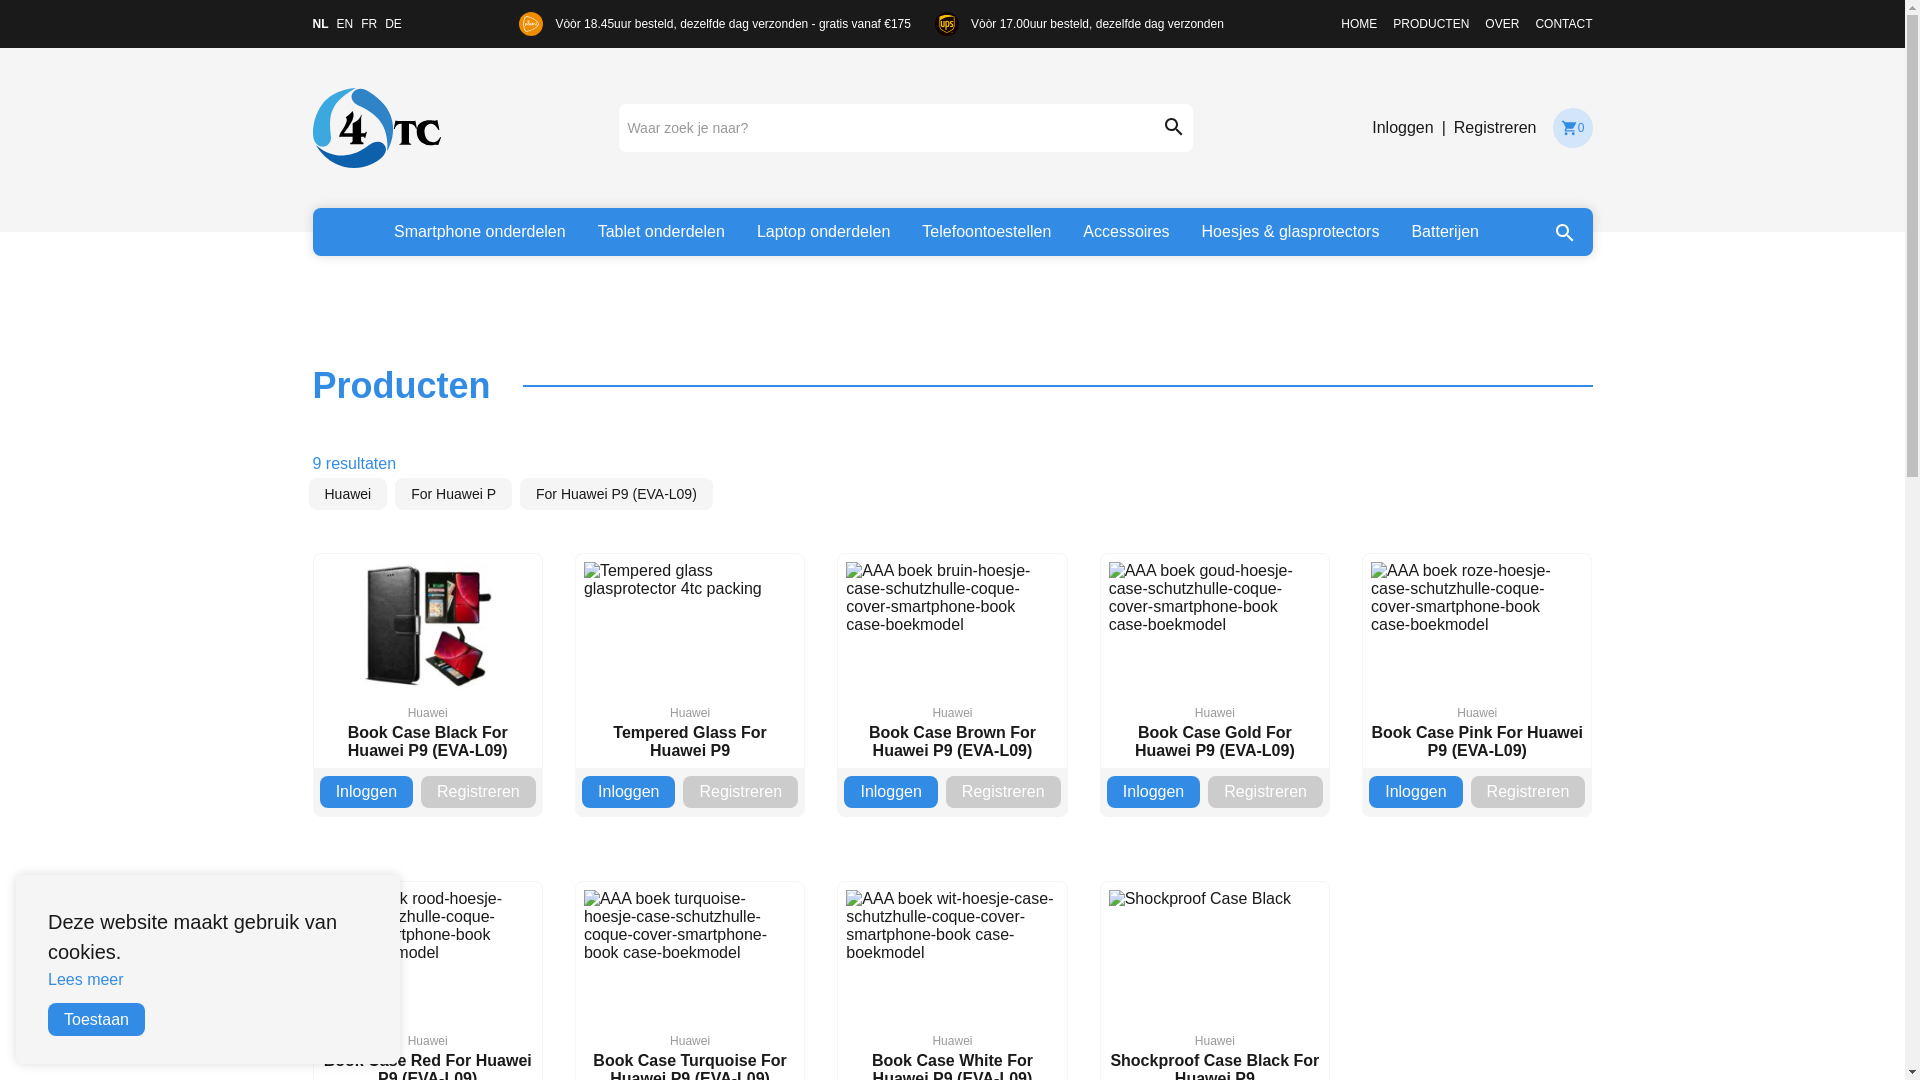 The height and width of the screenshot is (1080, 1920). Describe the element at coordinates (1445, 232) in the screenshot. I see `Batterijen` at that location.